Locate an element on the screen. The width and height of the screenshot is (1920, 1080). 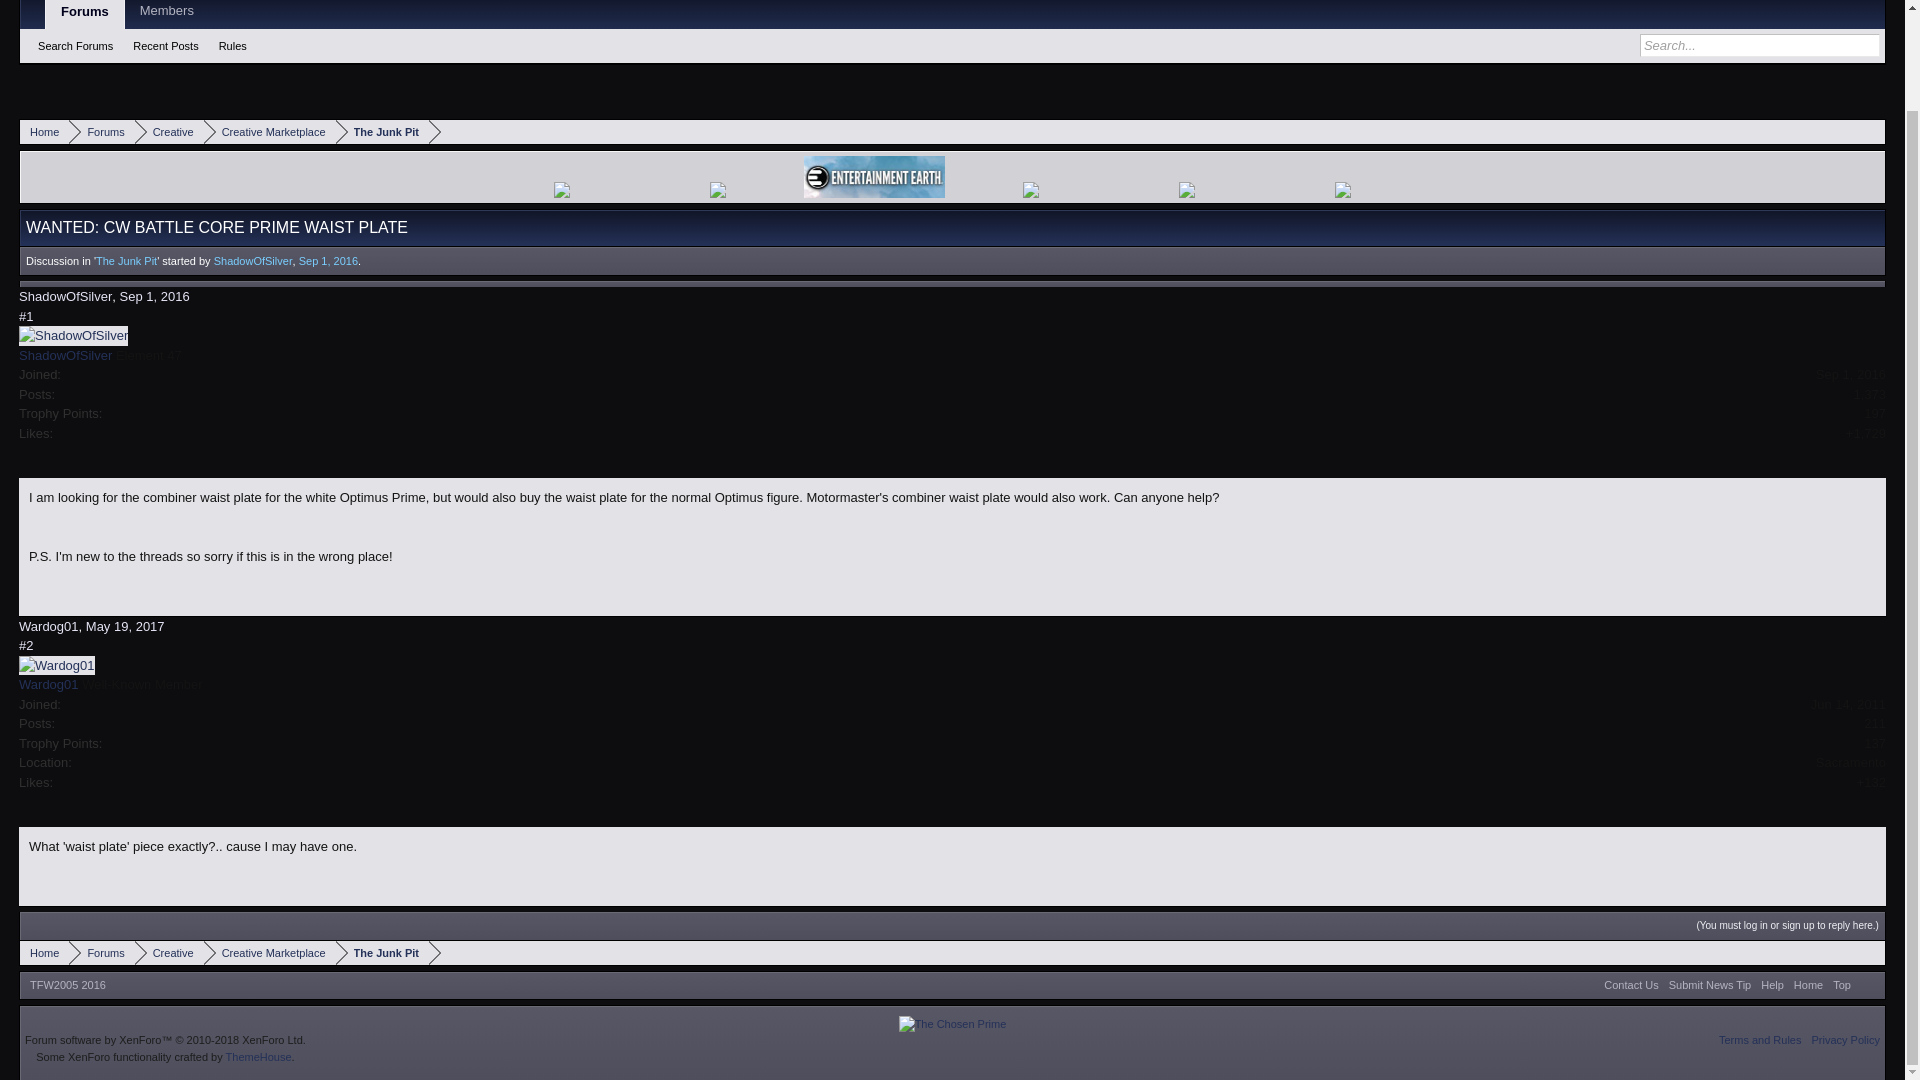
211 is located at coordinates (1874, 724).